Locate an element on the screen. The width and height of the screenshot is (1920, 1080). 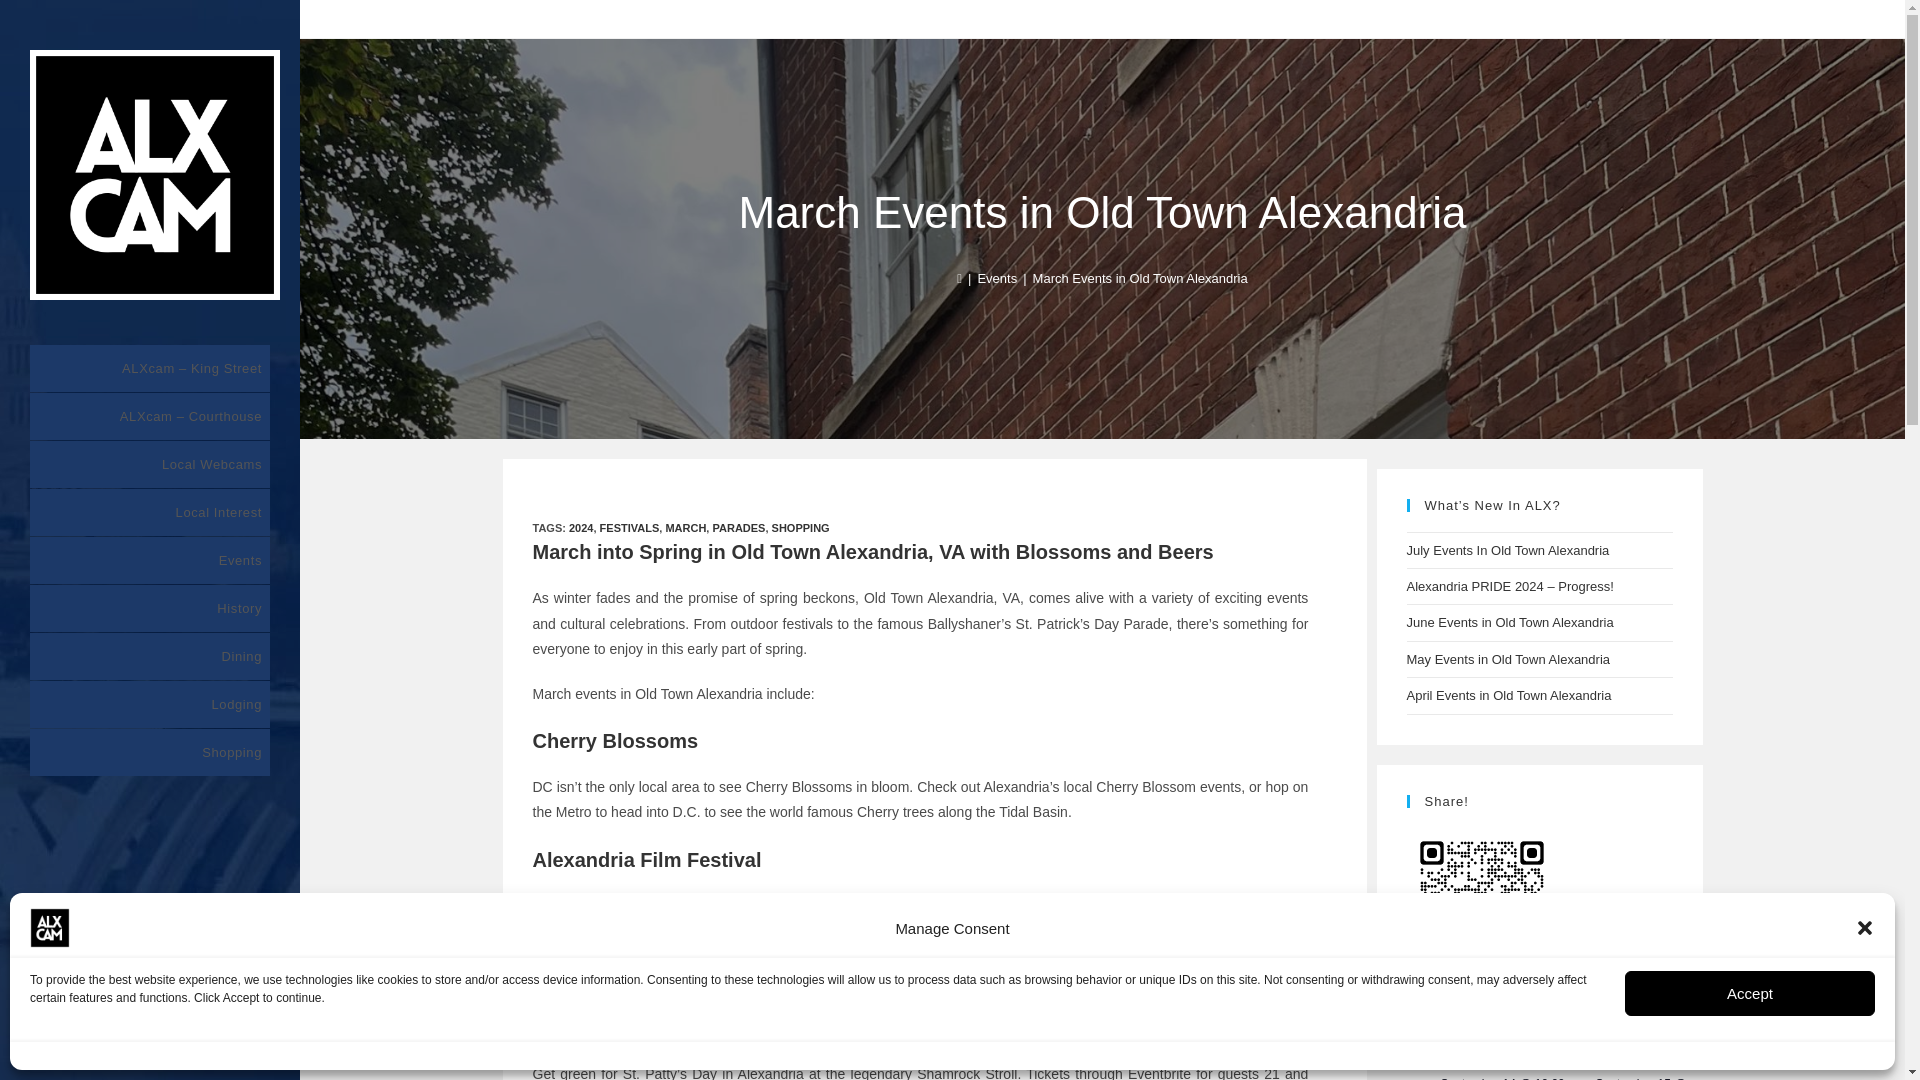
Events is located at coordinates (997, 278).